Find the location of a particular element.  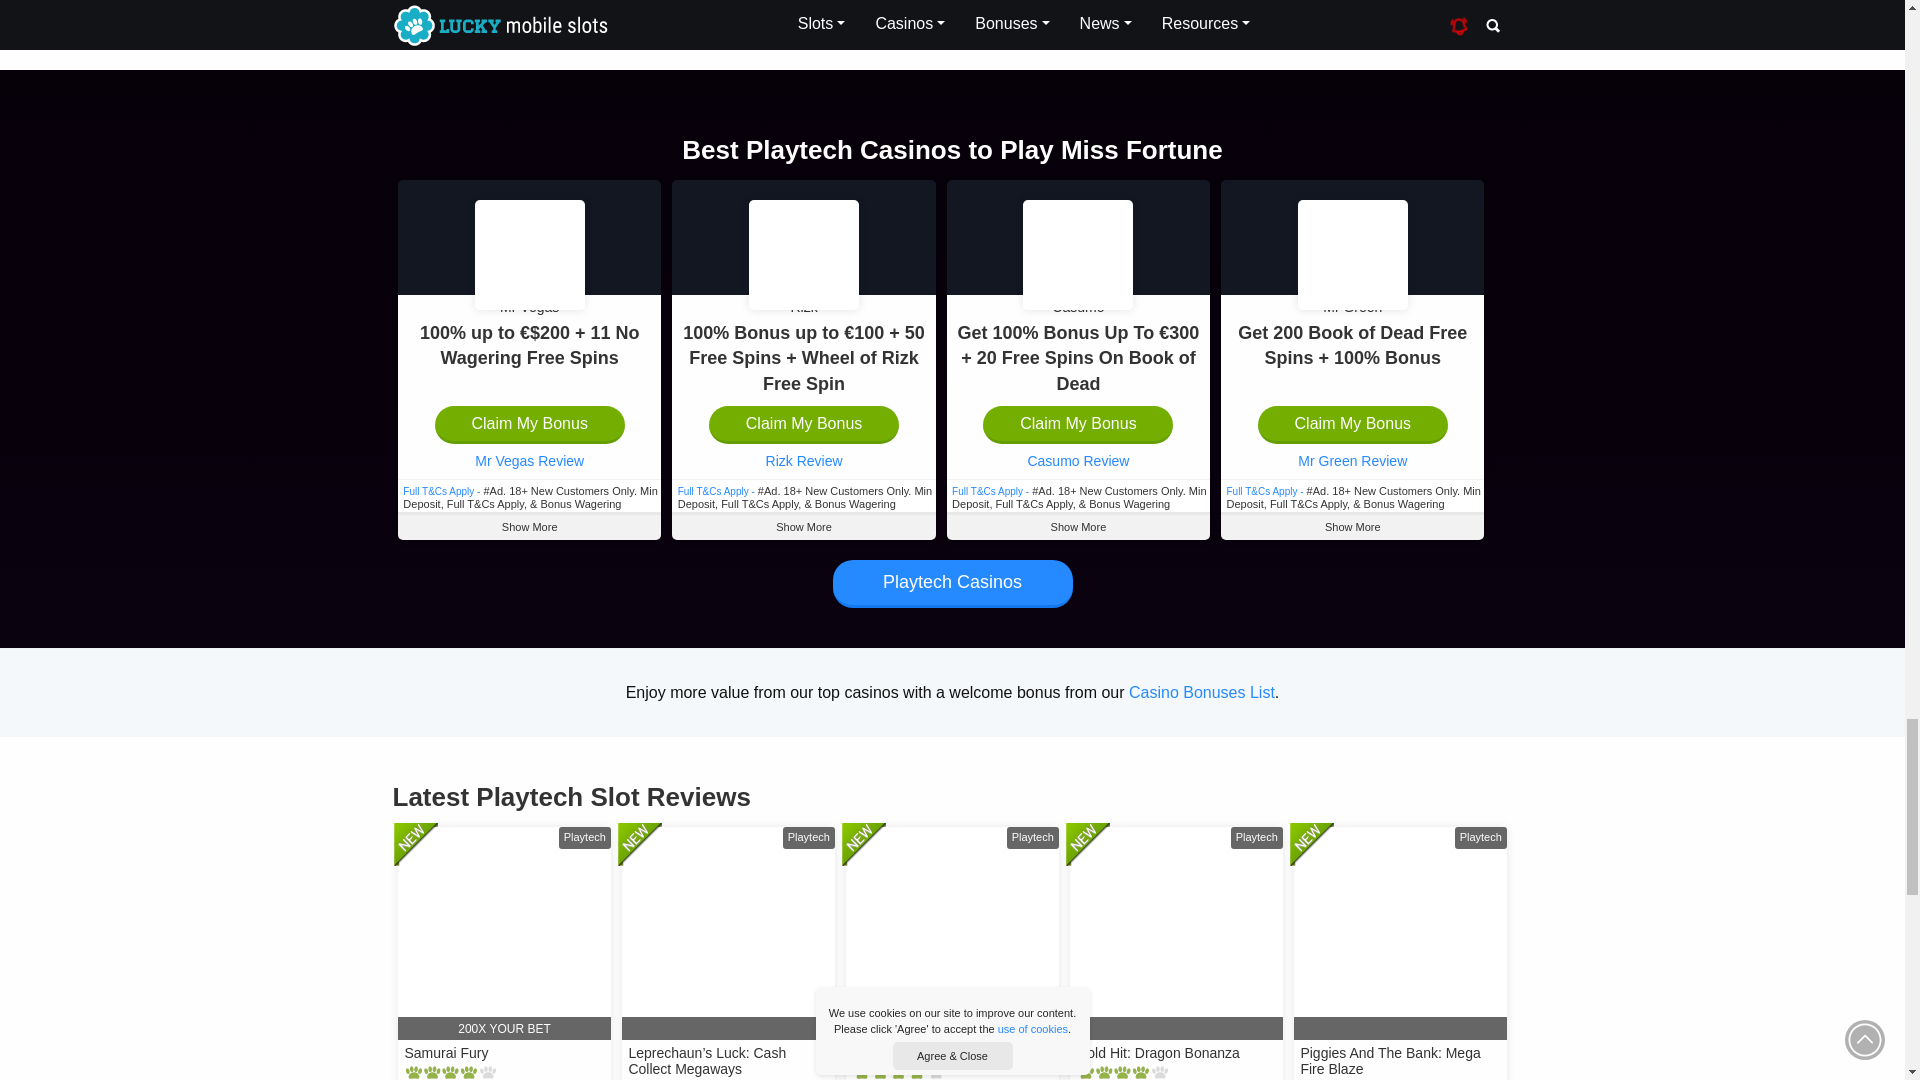

Tweet it Feline Friend! is located at coordinates (702, 16).